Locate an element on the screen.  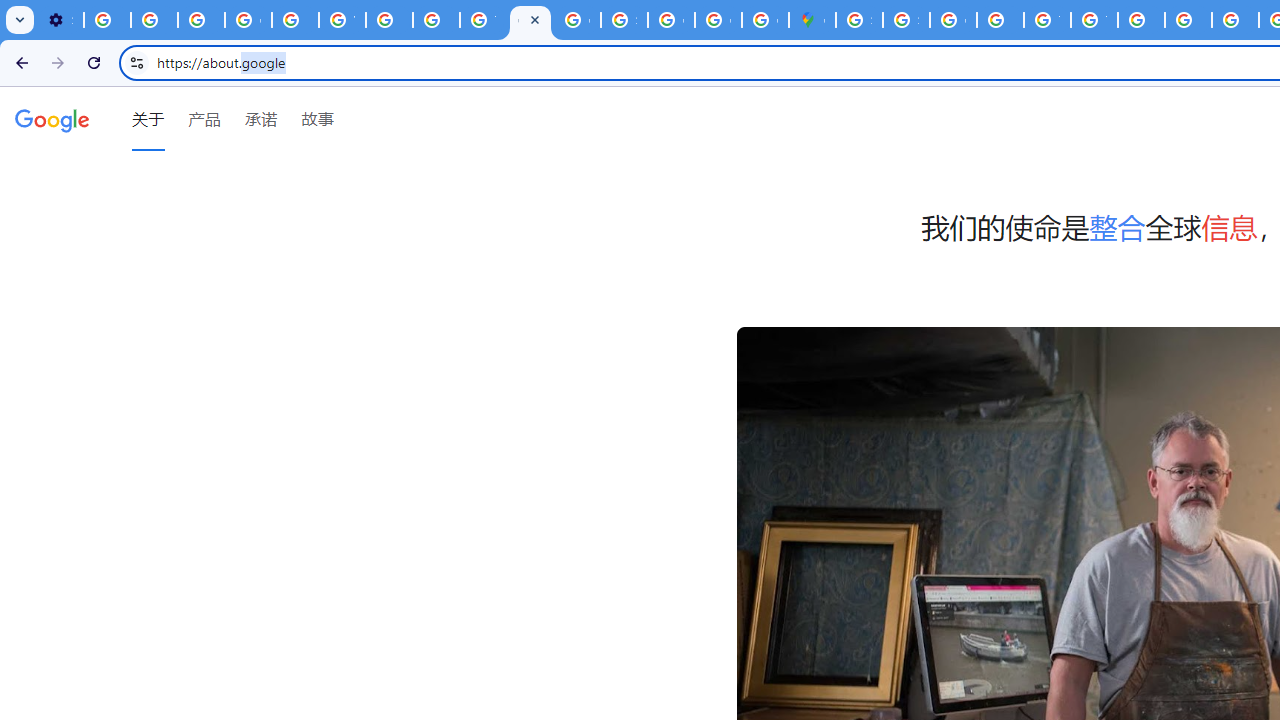
Sign in - Google Accounts is located at coordinates (624, 20).